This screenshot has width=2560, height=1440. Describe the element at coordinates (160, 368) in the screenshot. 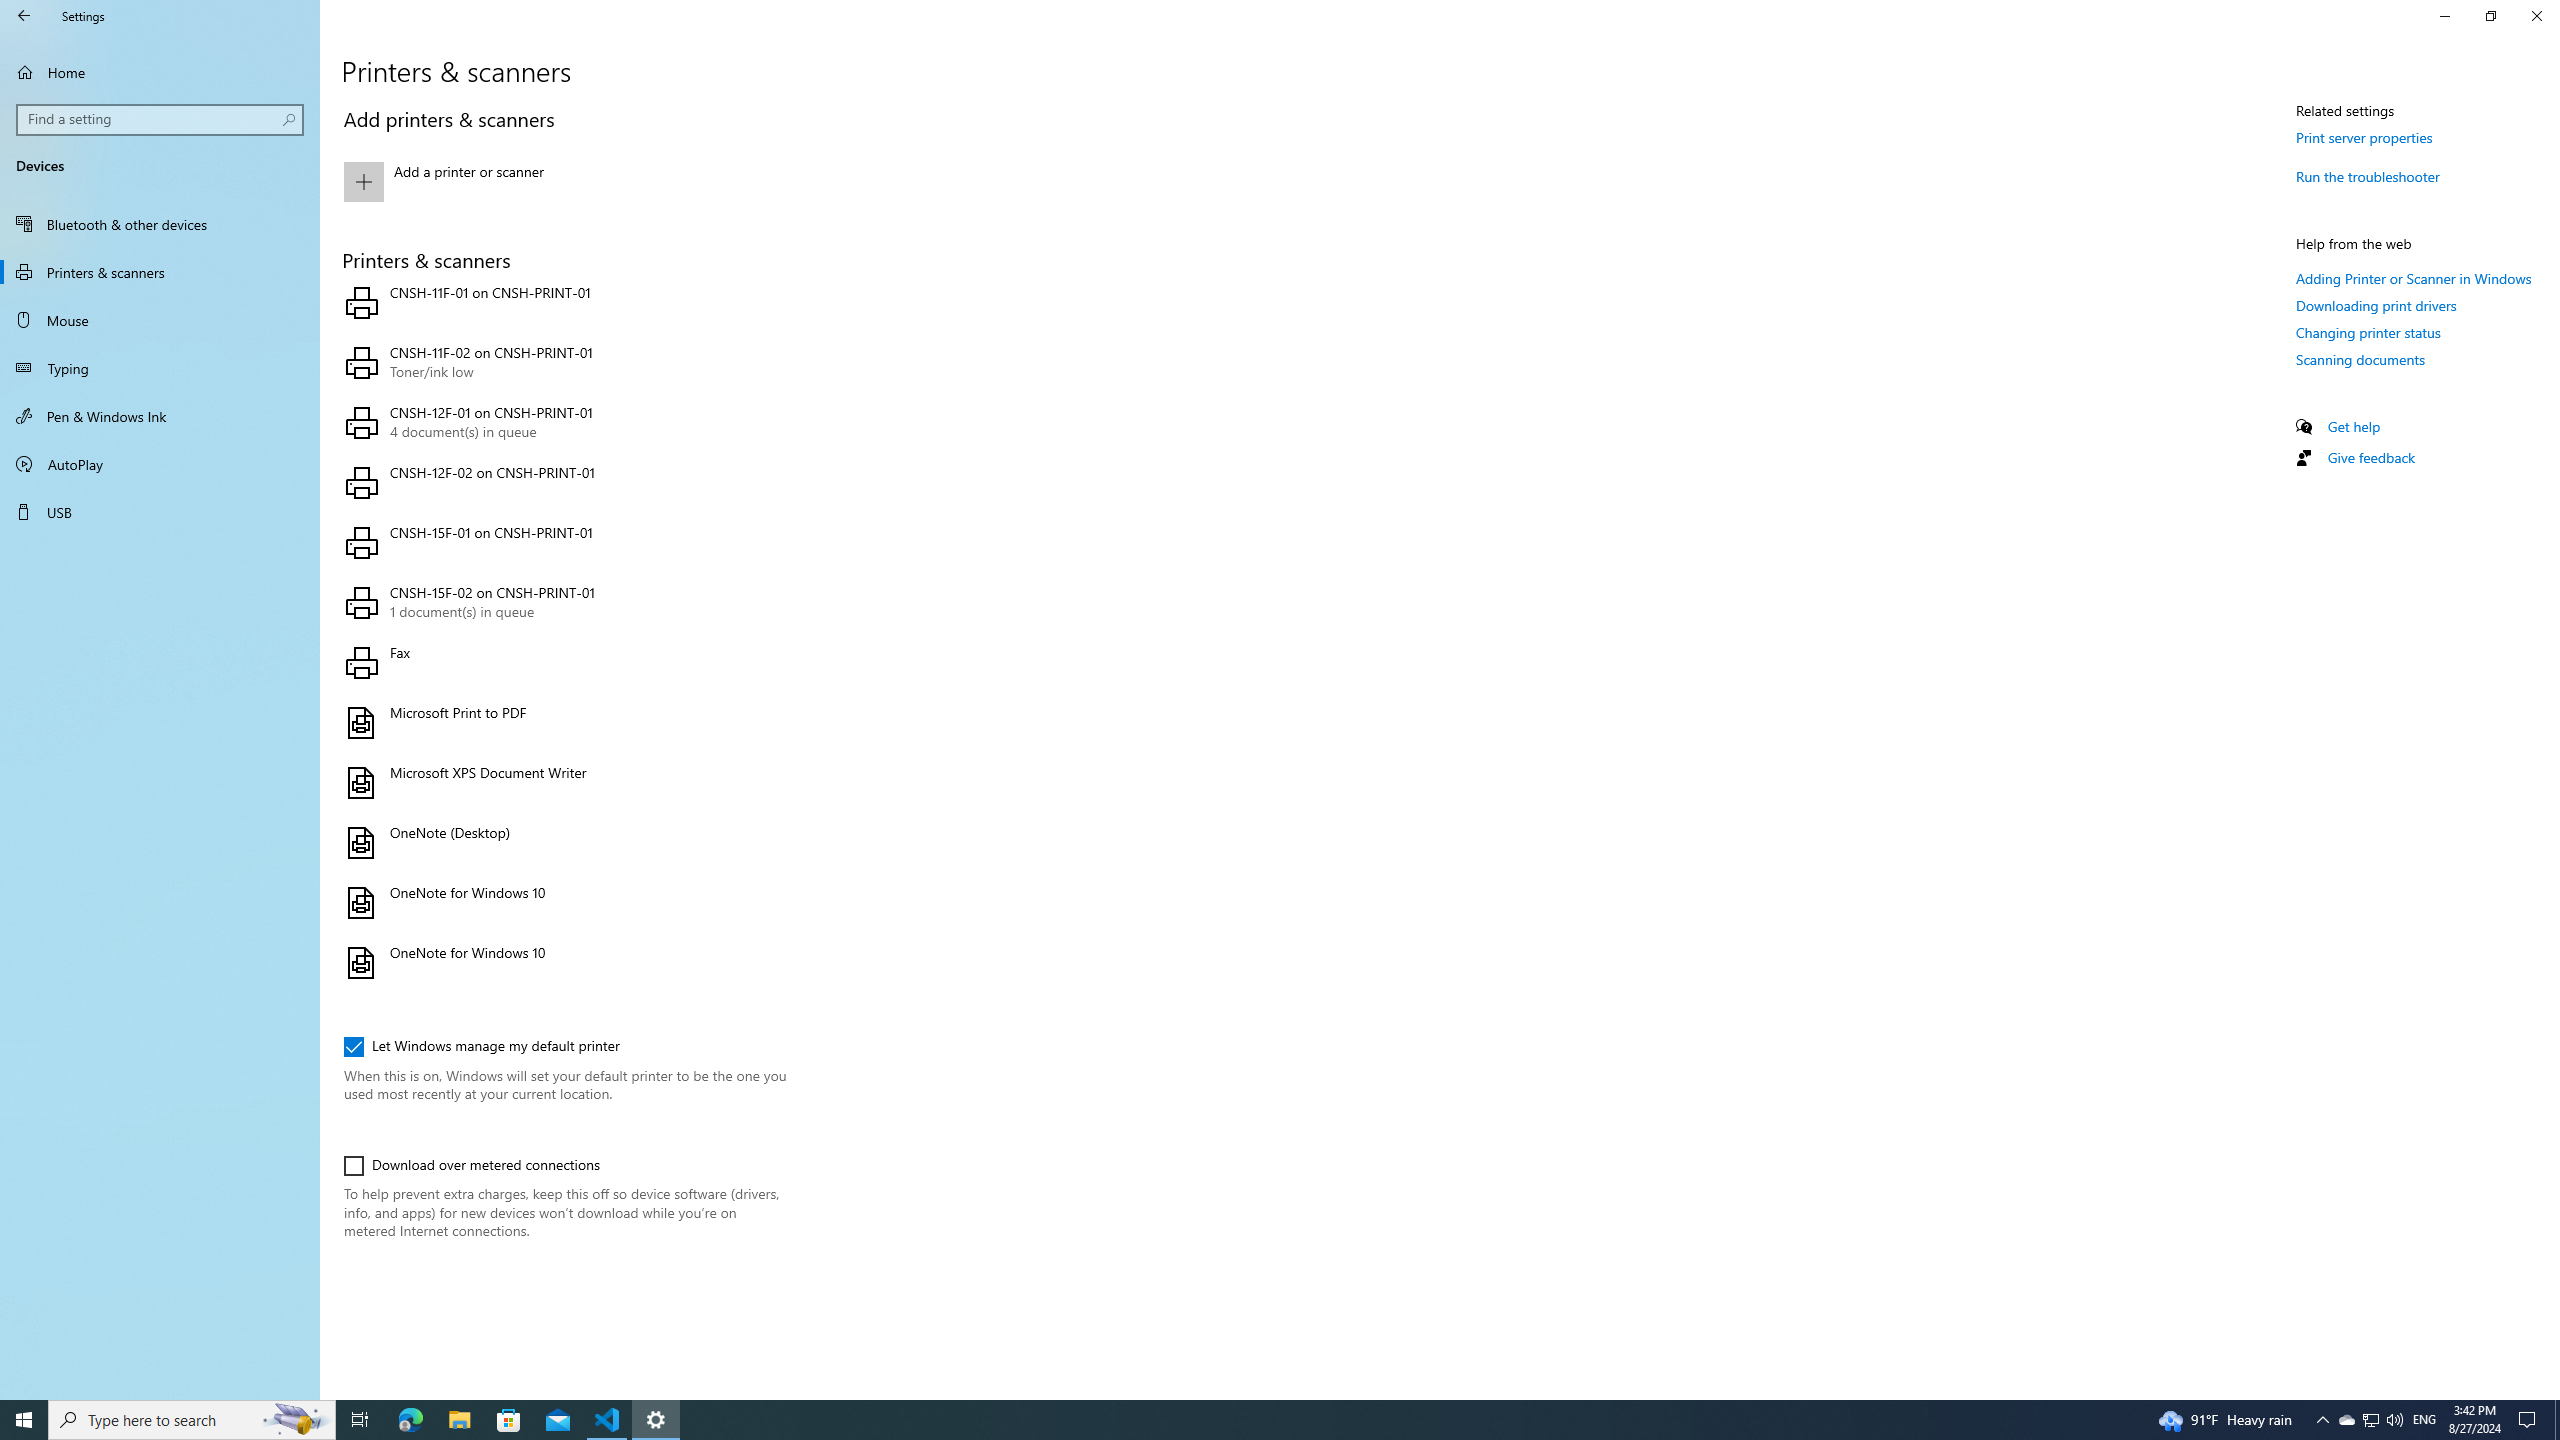

I see `Typing` at that location.